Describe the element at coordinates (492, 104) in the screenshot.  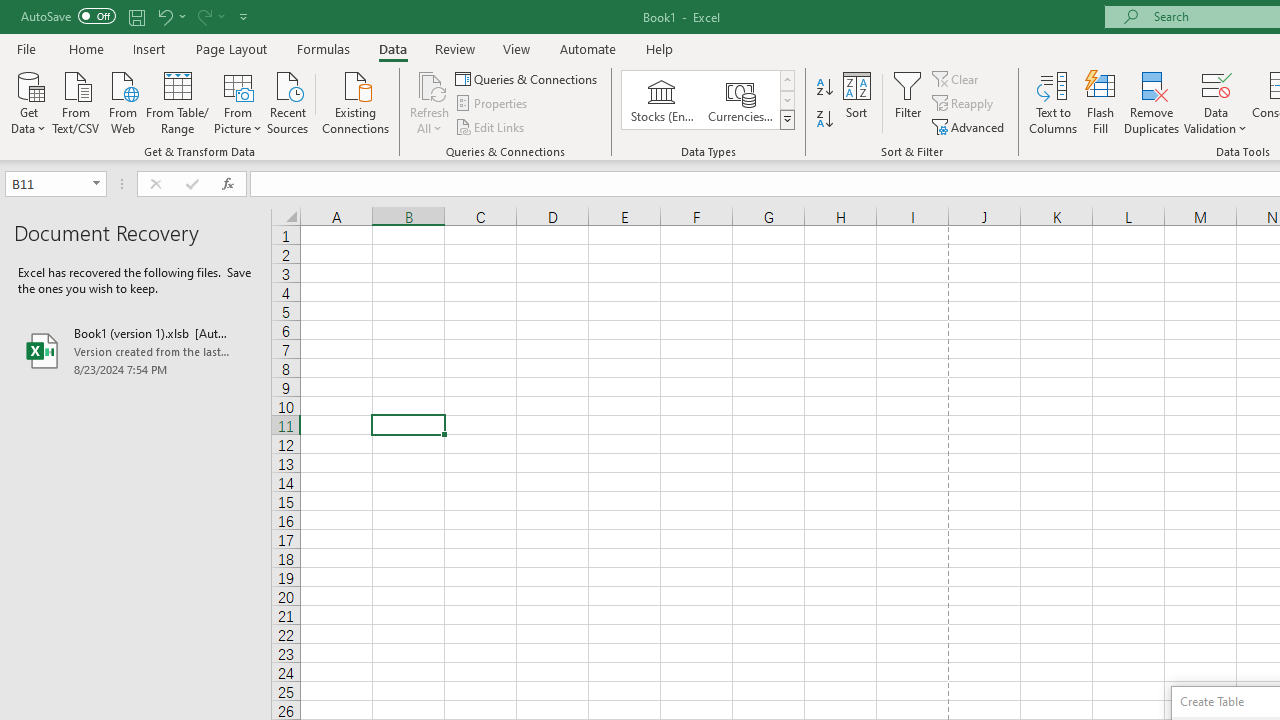
I see `Properties` at that location.